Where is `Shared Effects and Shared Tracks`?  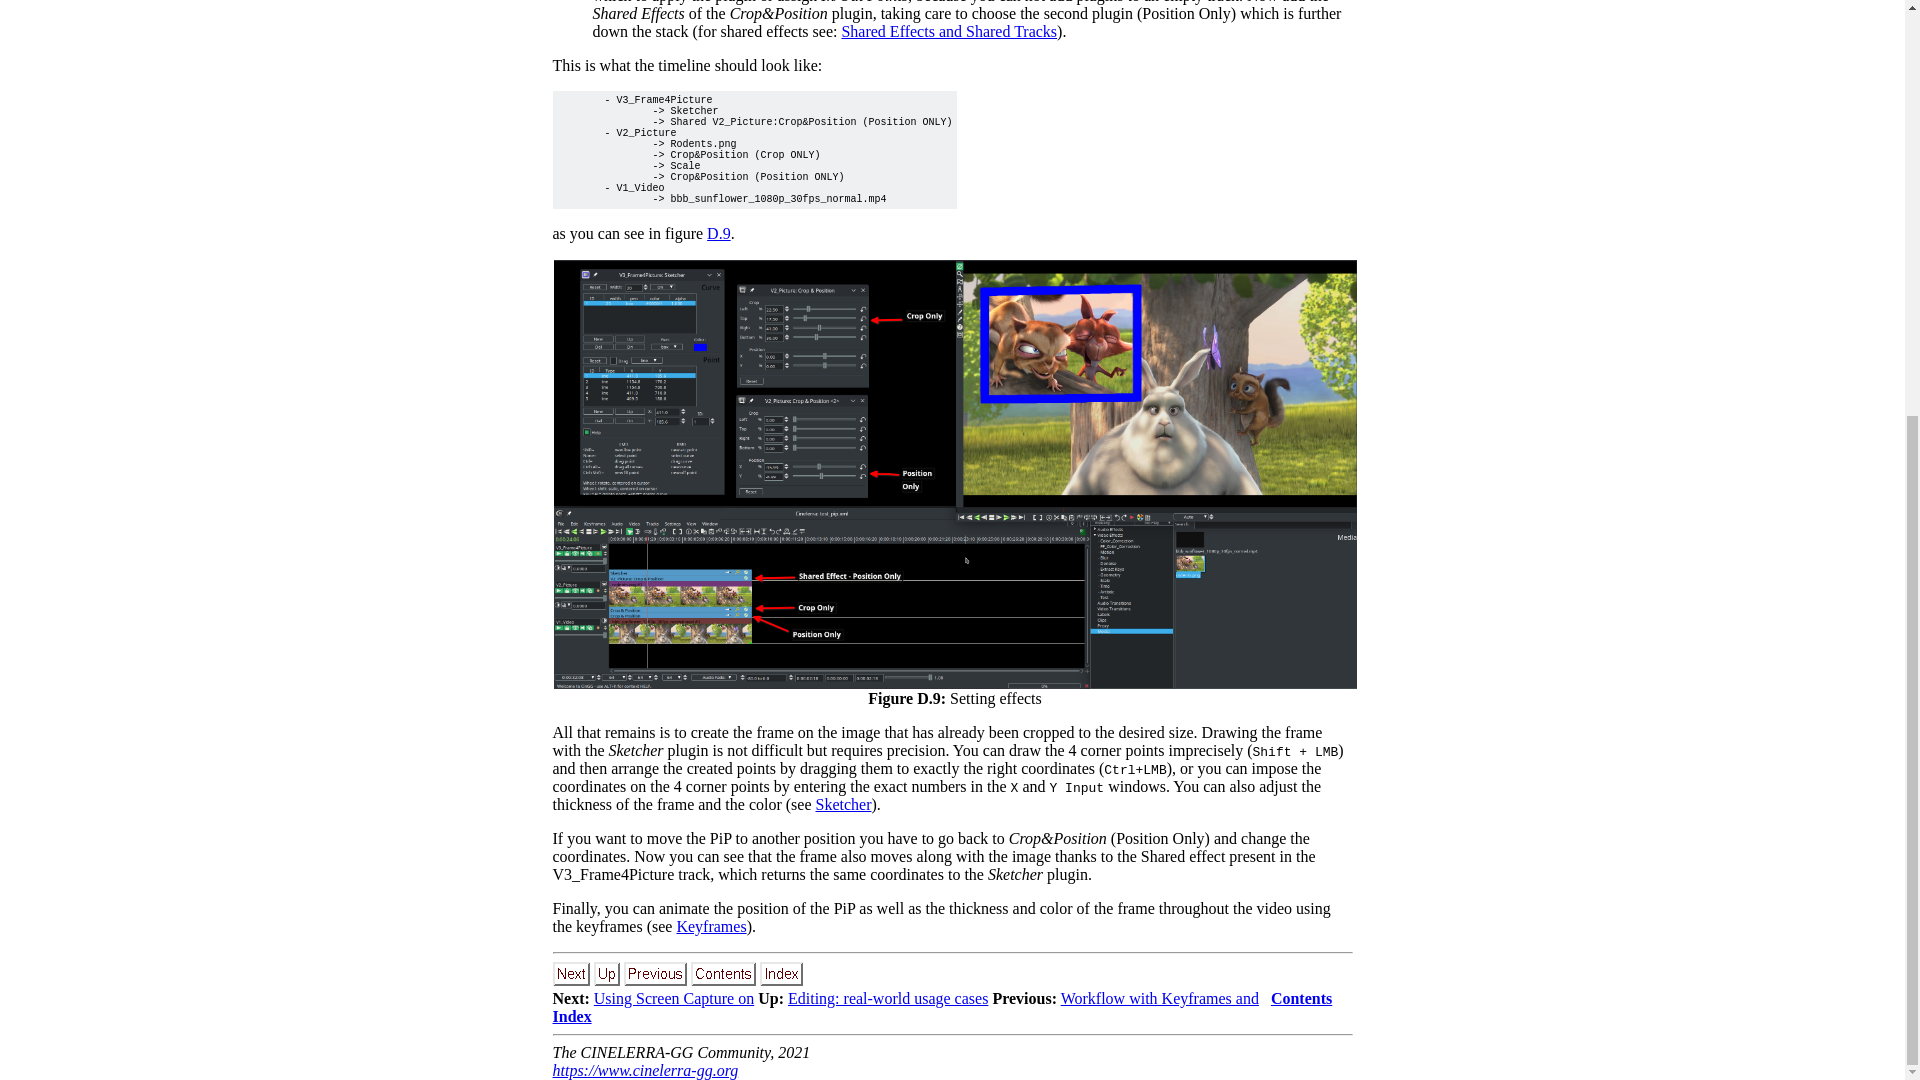 Shared Effects and Shared Tracks is located at coordinates (948, 30).